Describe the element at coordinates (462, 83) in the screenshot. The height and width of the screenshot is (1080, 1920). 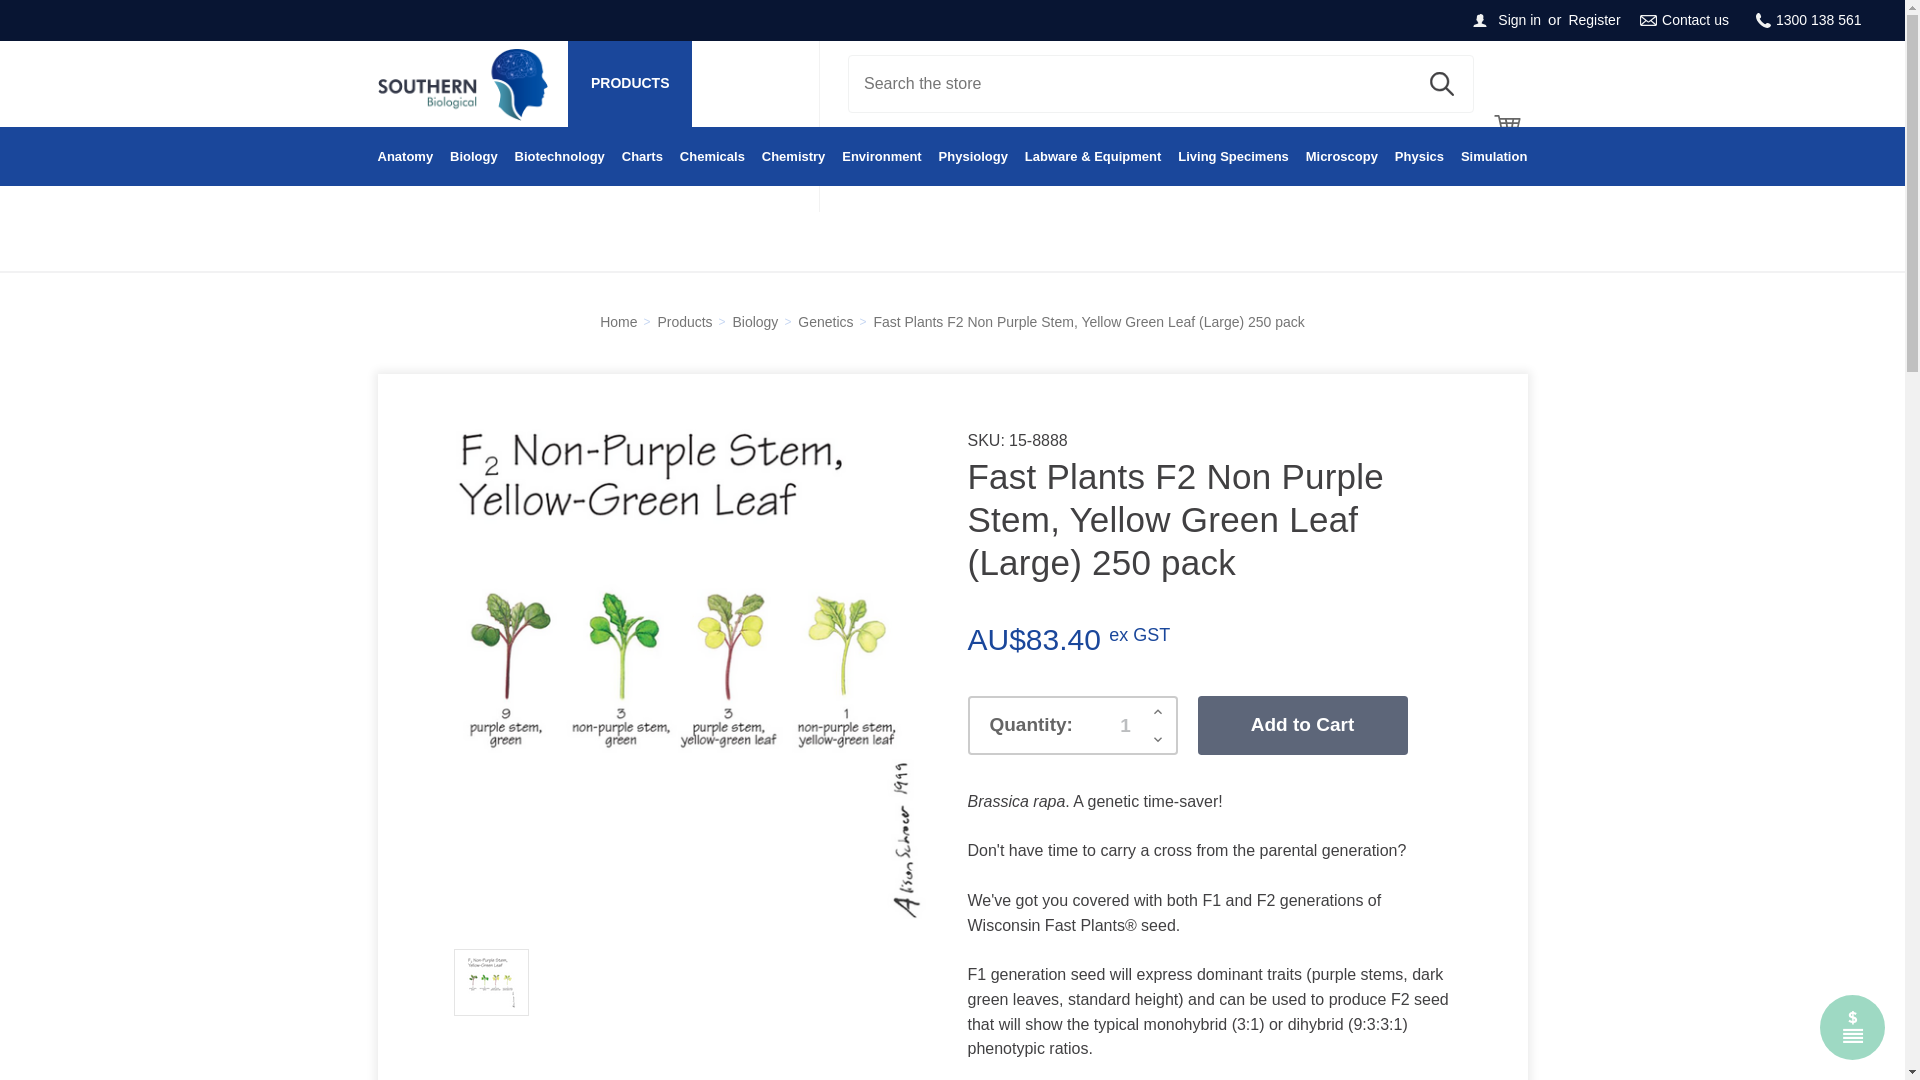
I see `southern biological logo` at that location.